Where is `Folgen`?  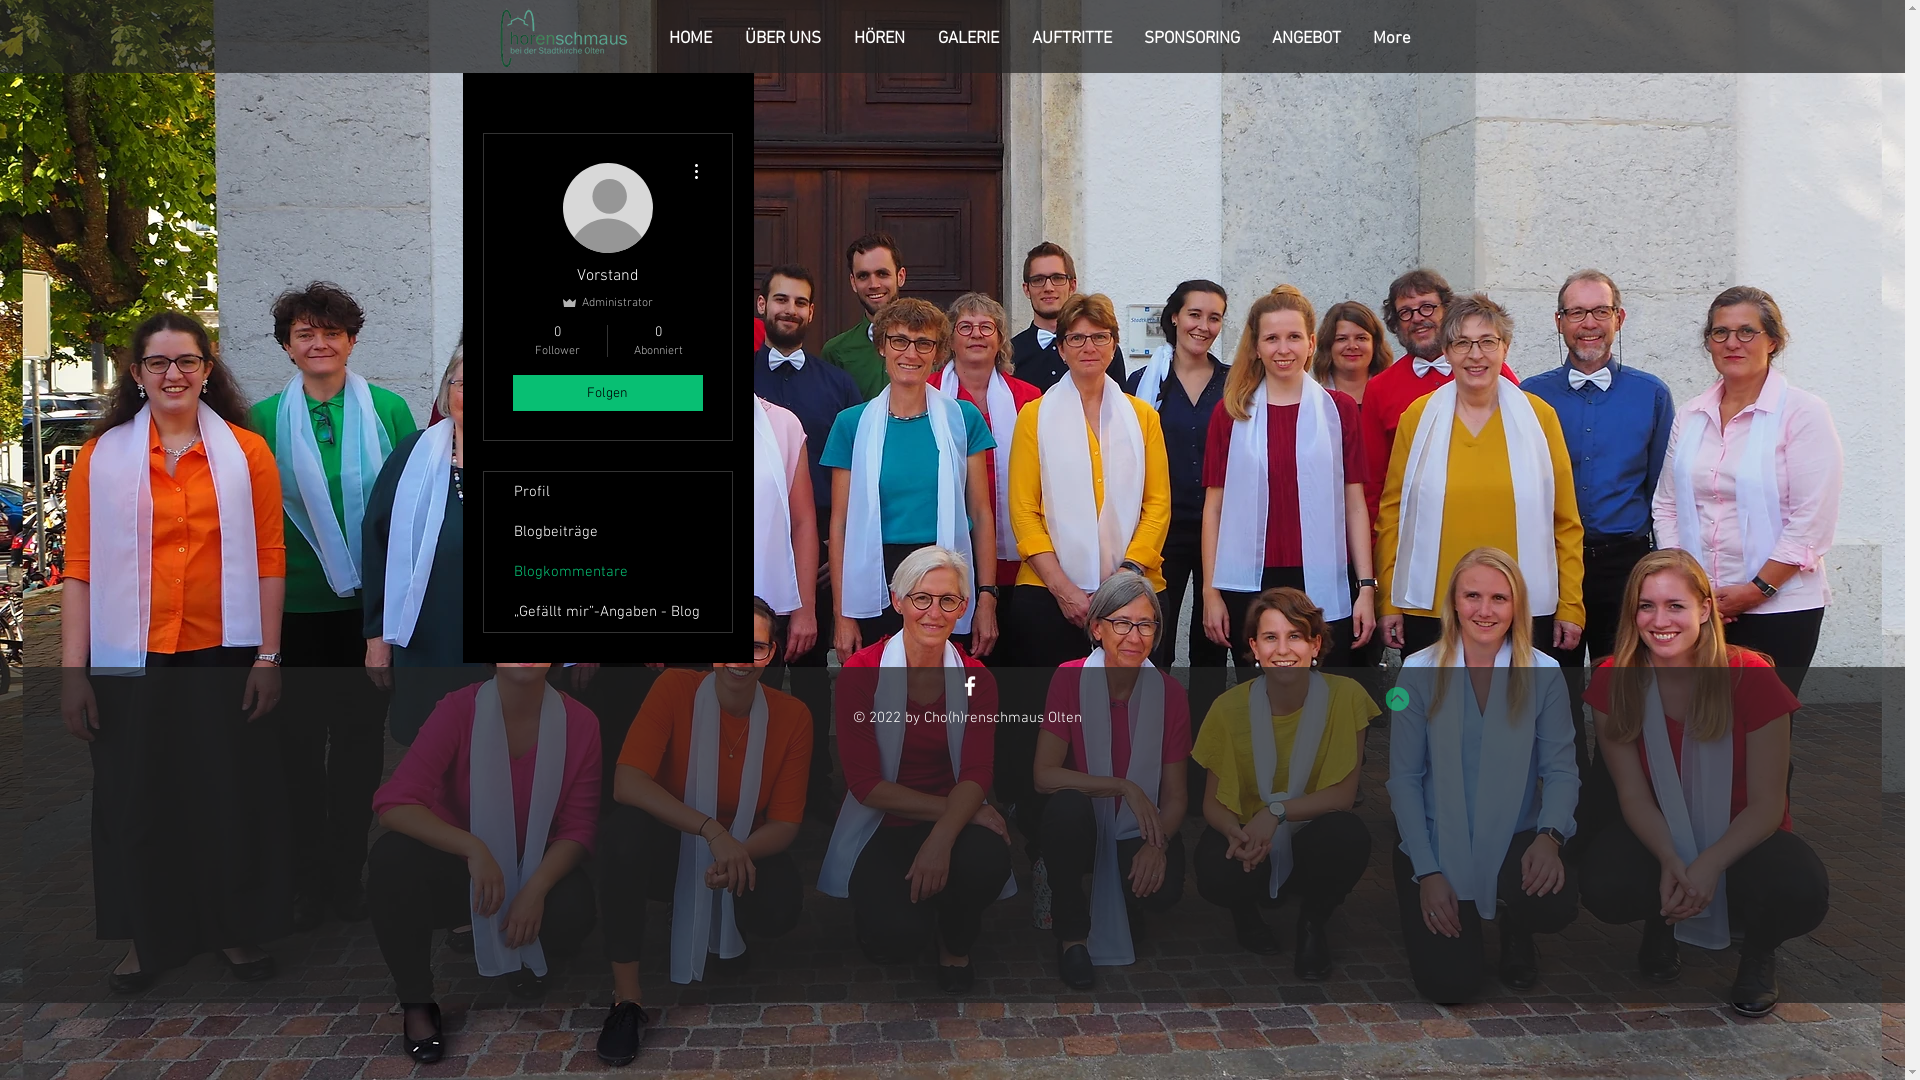 Folgen is located at coordinates (607, 393).